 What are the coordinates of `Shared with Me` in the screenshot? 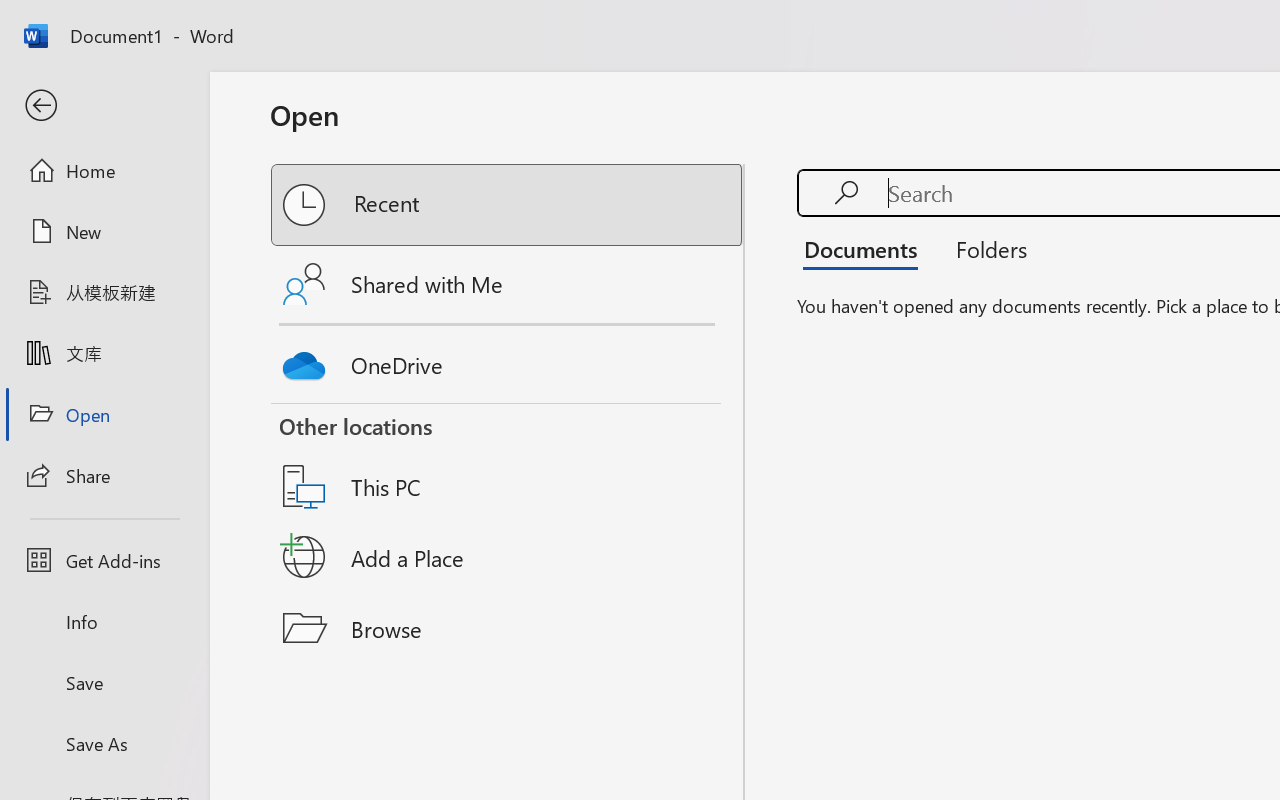 It's located at (508, 284).